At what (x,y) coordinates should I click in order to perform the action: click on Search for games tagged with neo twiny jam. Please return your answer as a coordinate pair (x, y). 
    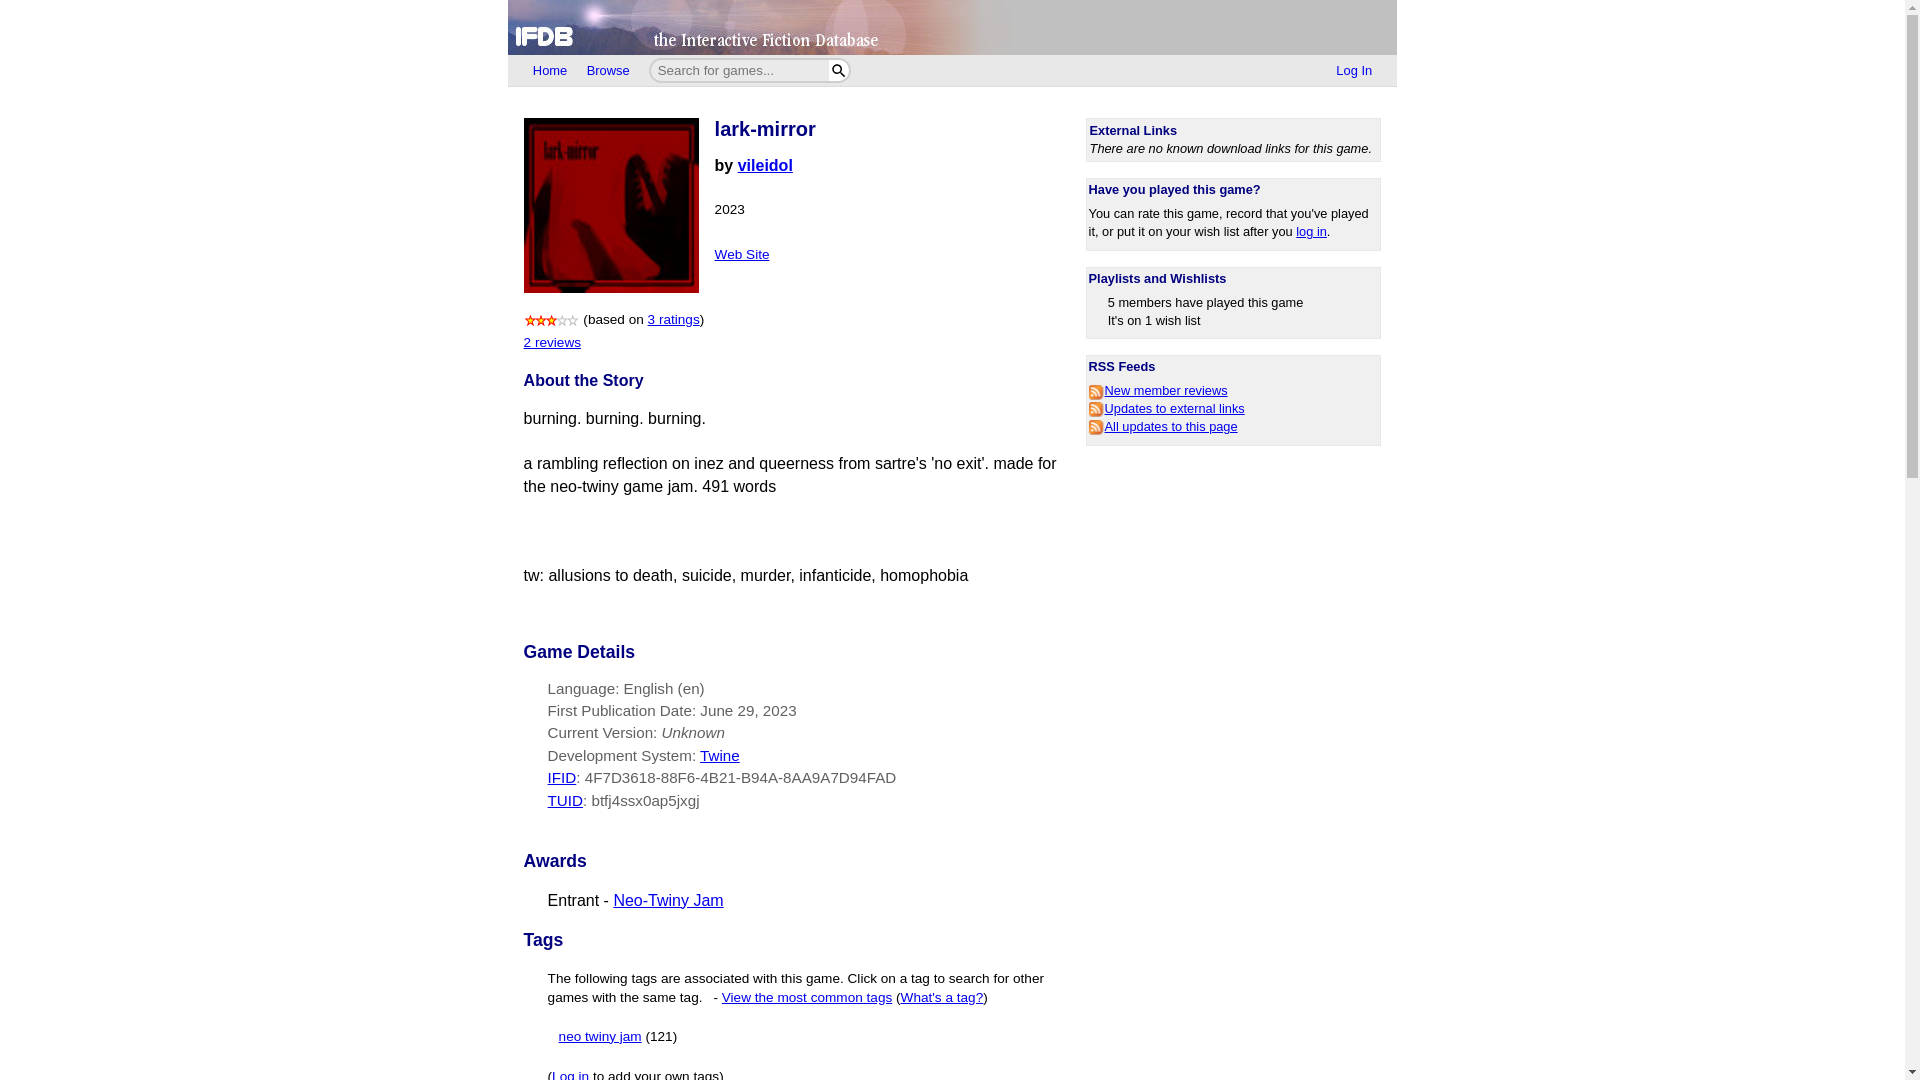
    Looking at the image, I should click on (618, 1036).